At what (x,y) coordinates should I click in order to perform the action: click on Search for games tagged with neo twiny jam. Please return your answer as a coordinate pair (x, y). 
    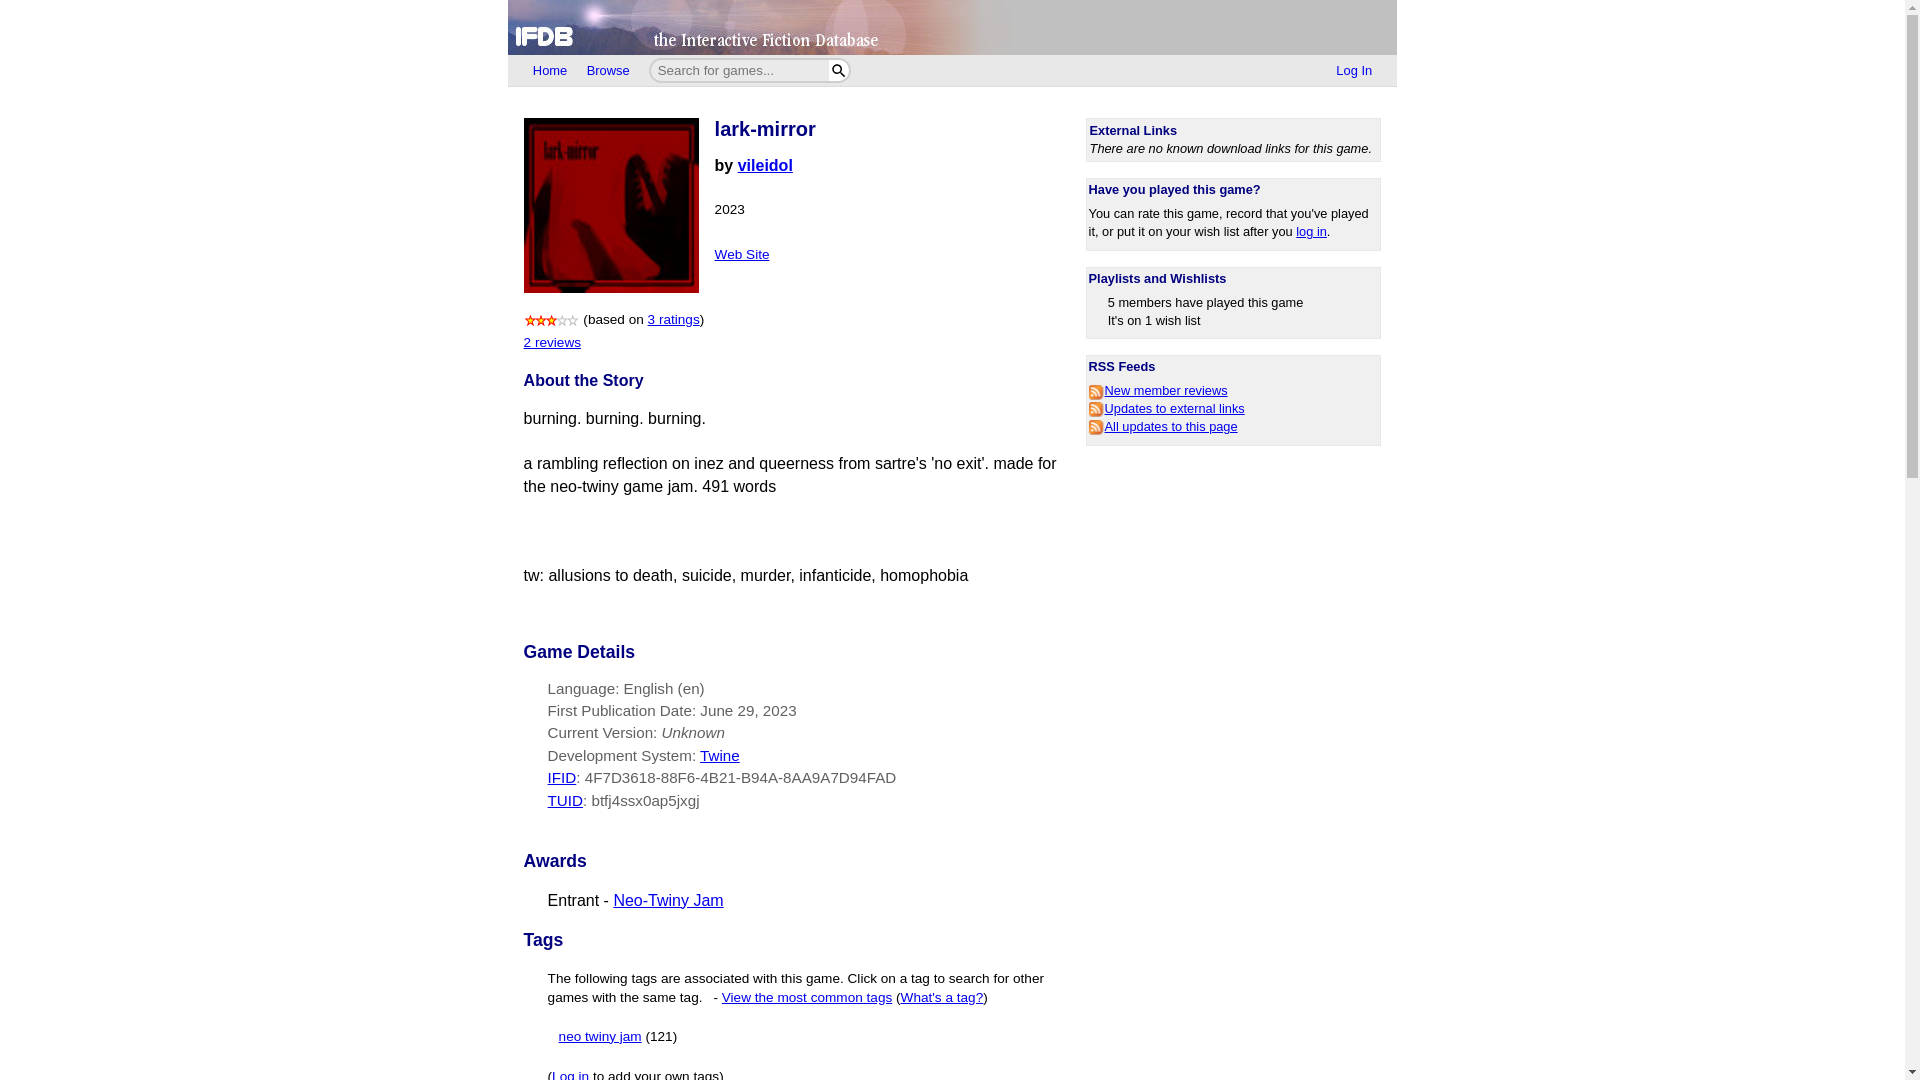
    Looking at the image, I should click on (618, 1036).